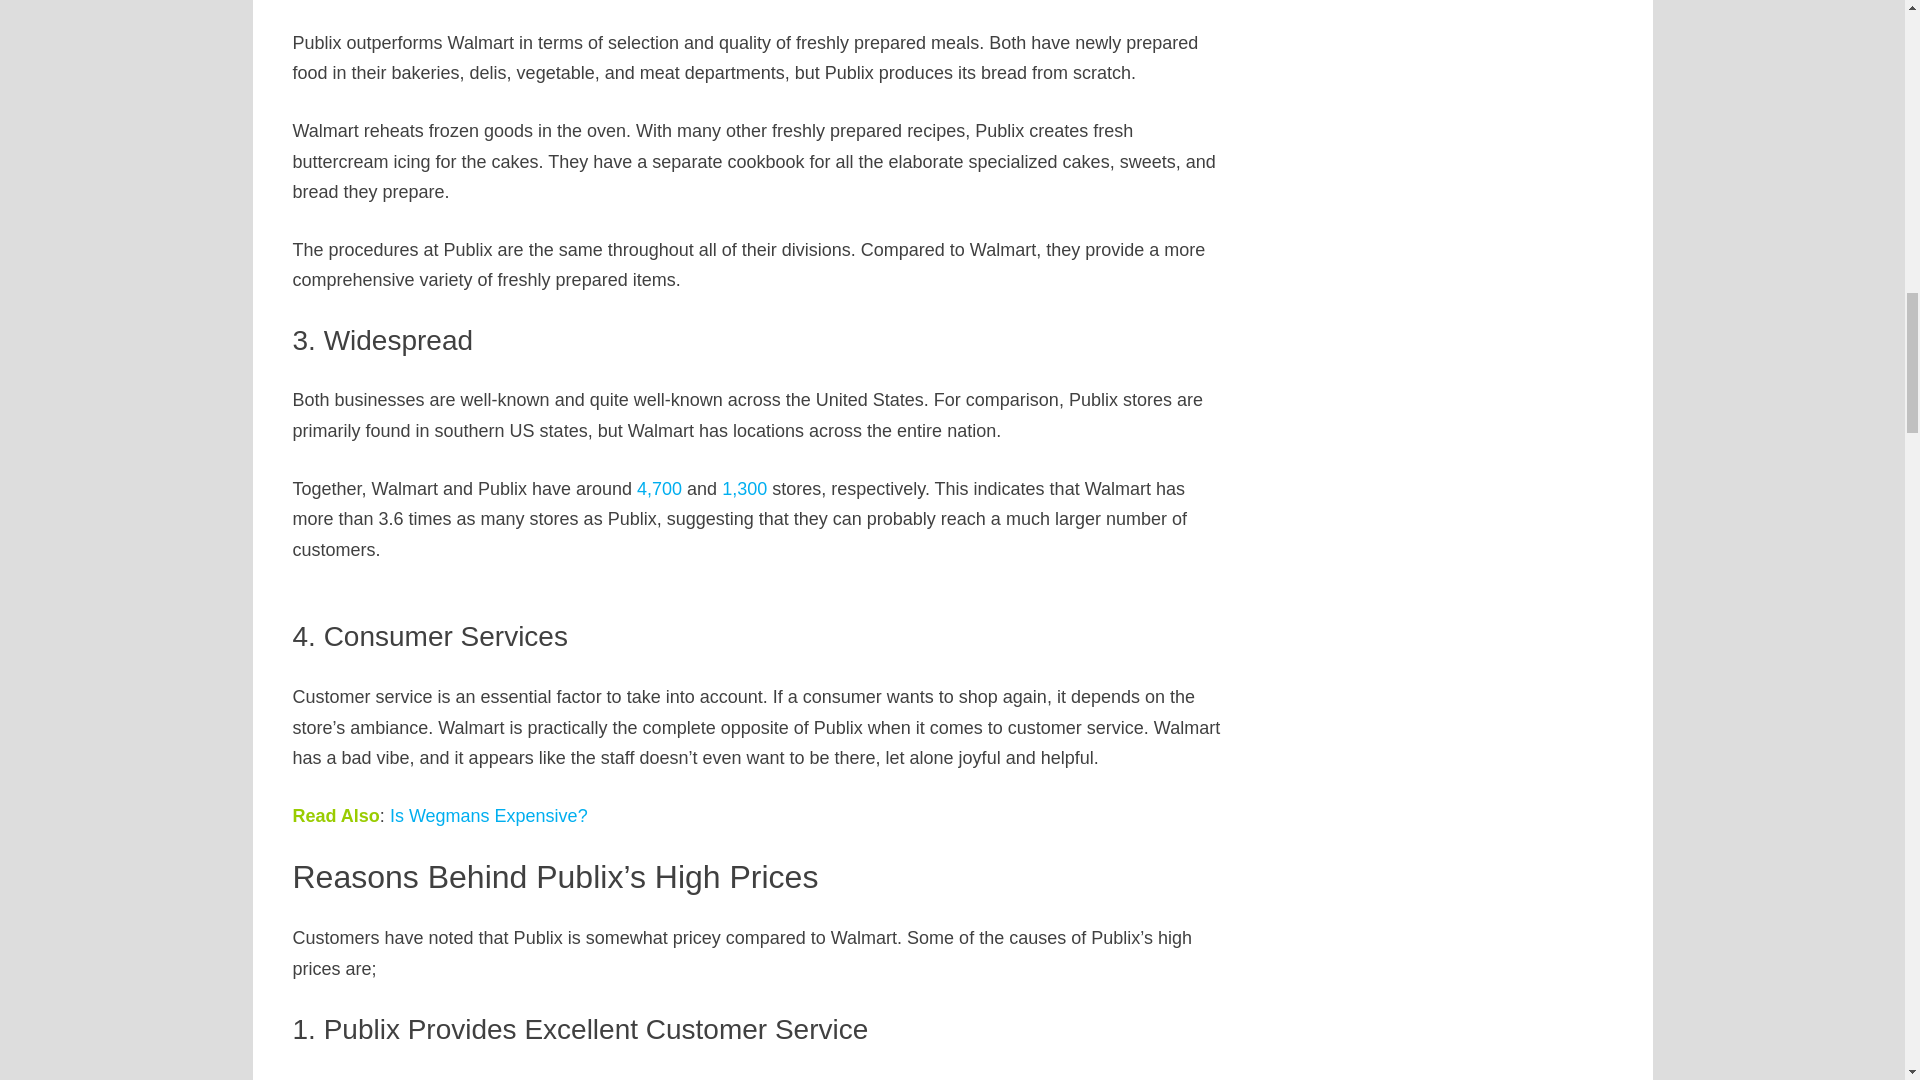  I want to click on 4,700, so click(659, 488).